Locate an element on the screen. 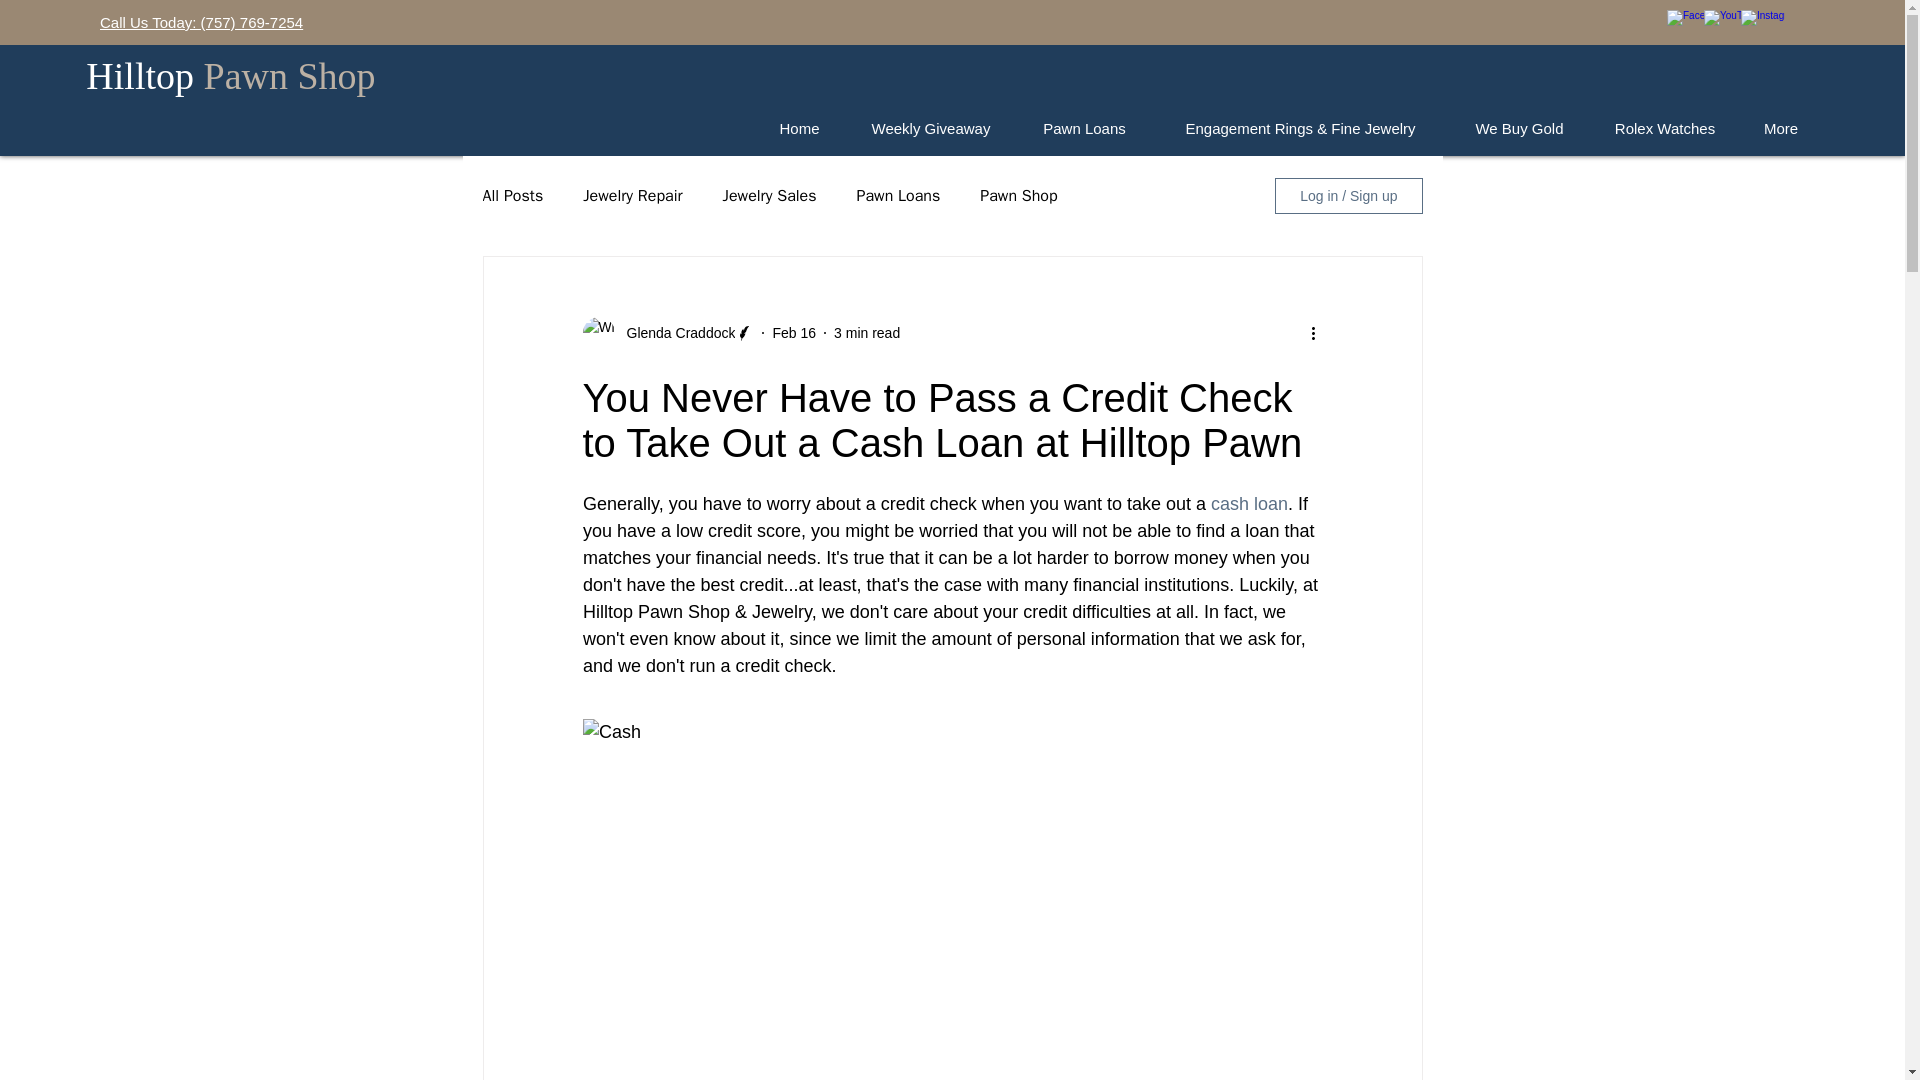 The width and height of the screenshot is (1920, 1080). Pawn Loans is located at coordinates (898, 196).